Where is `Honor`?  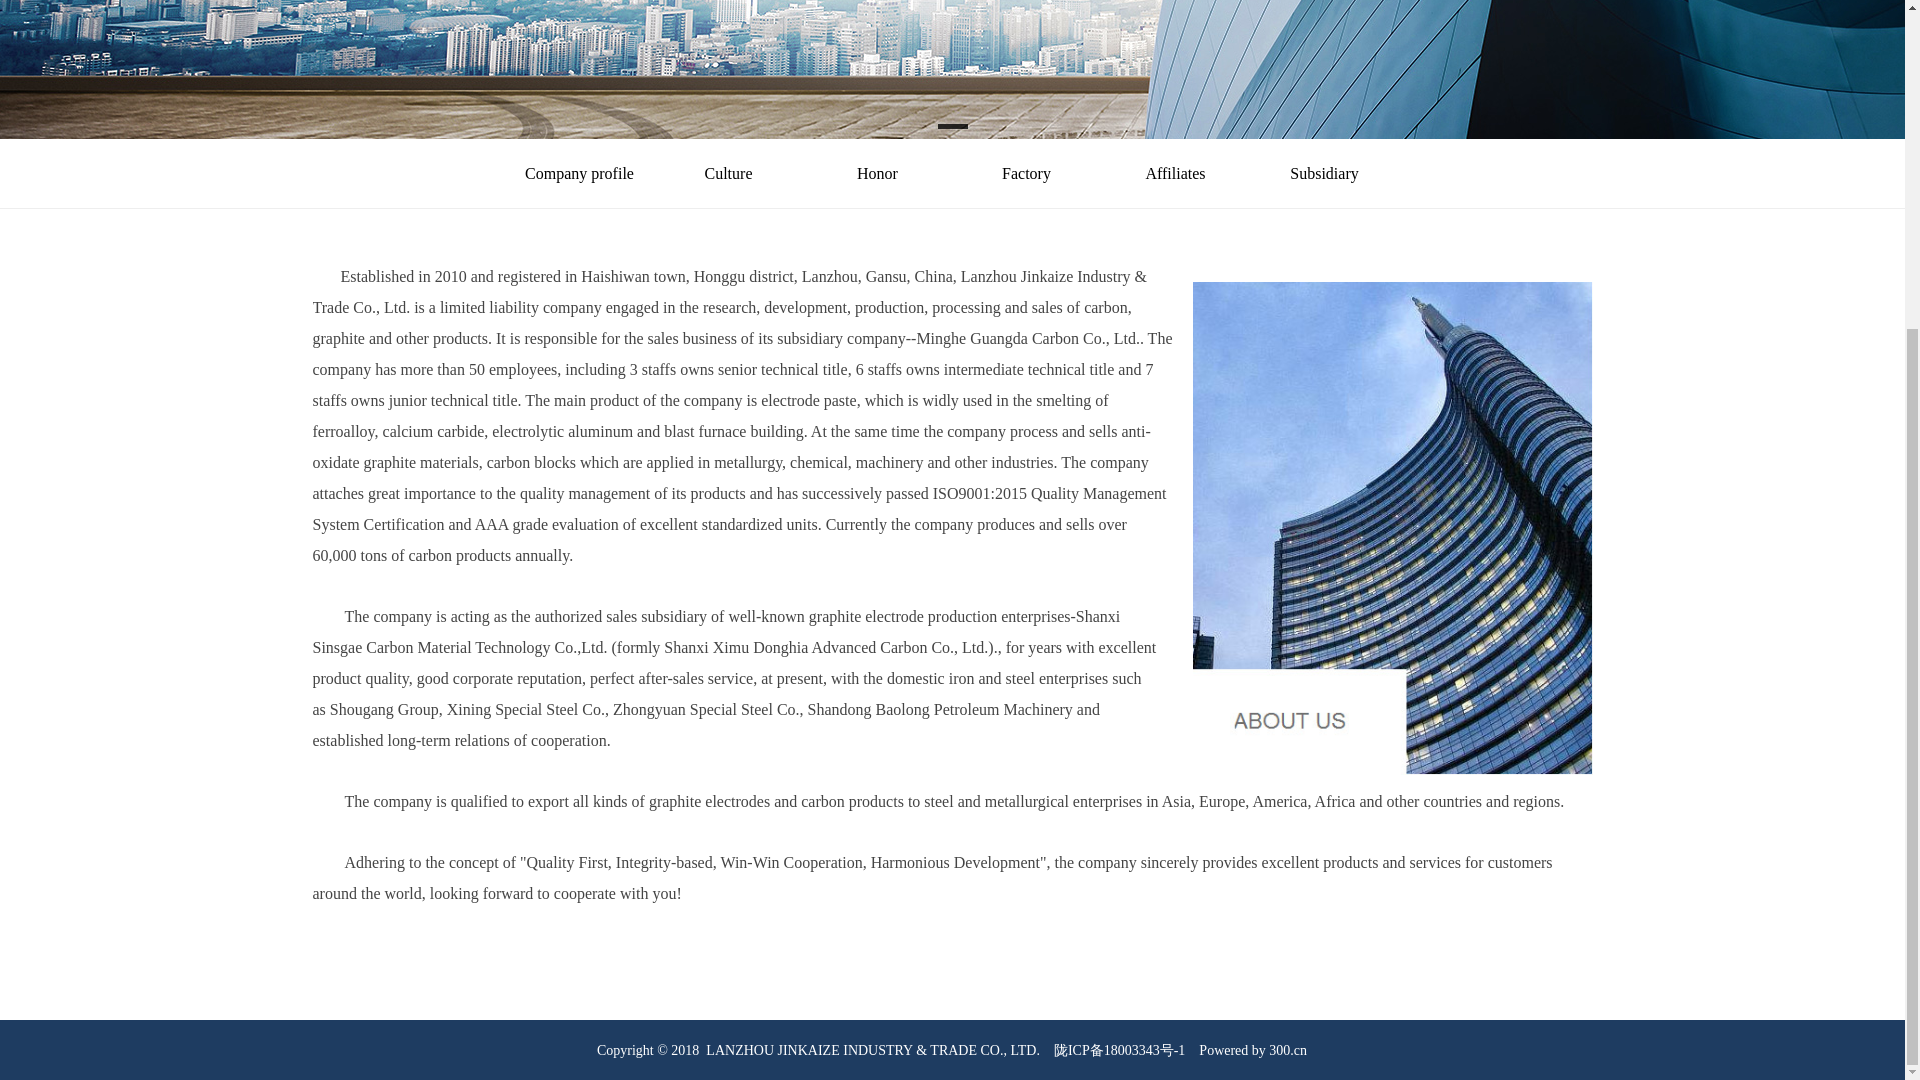 Honor is located at coordinates (877, 174).